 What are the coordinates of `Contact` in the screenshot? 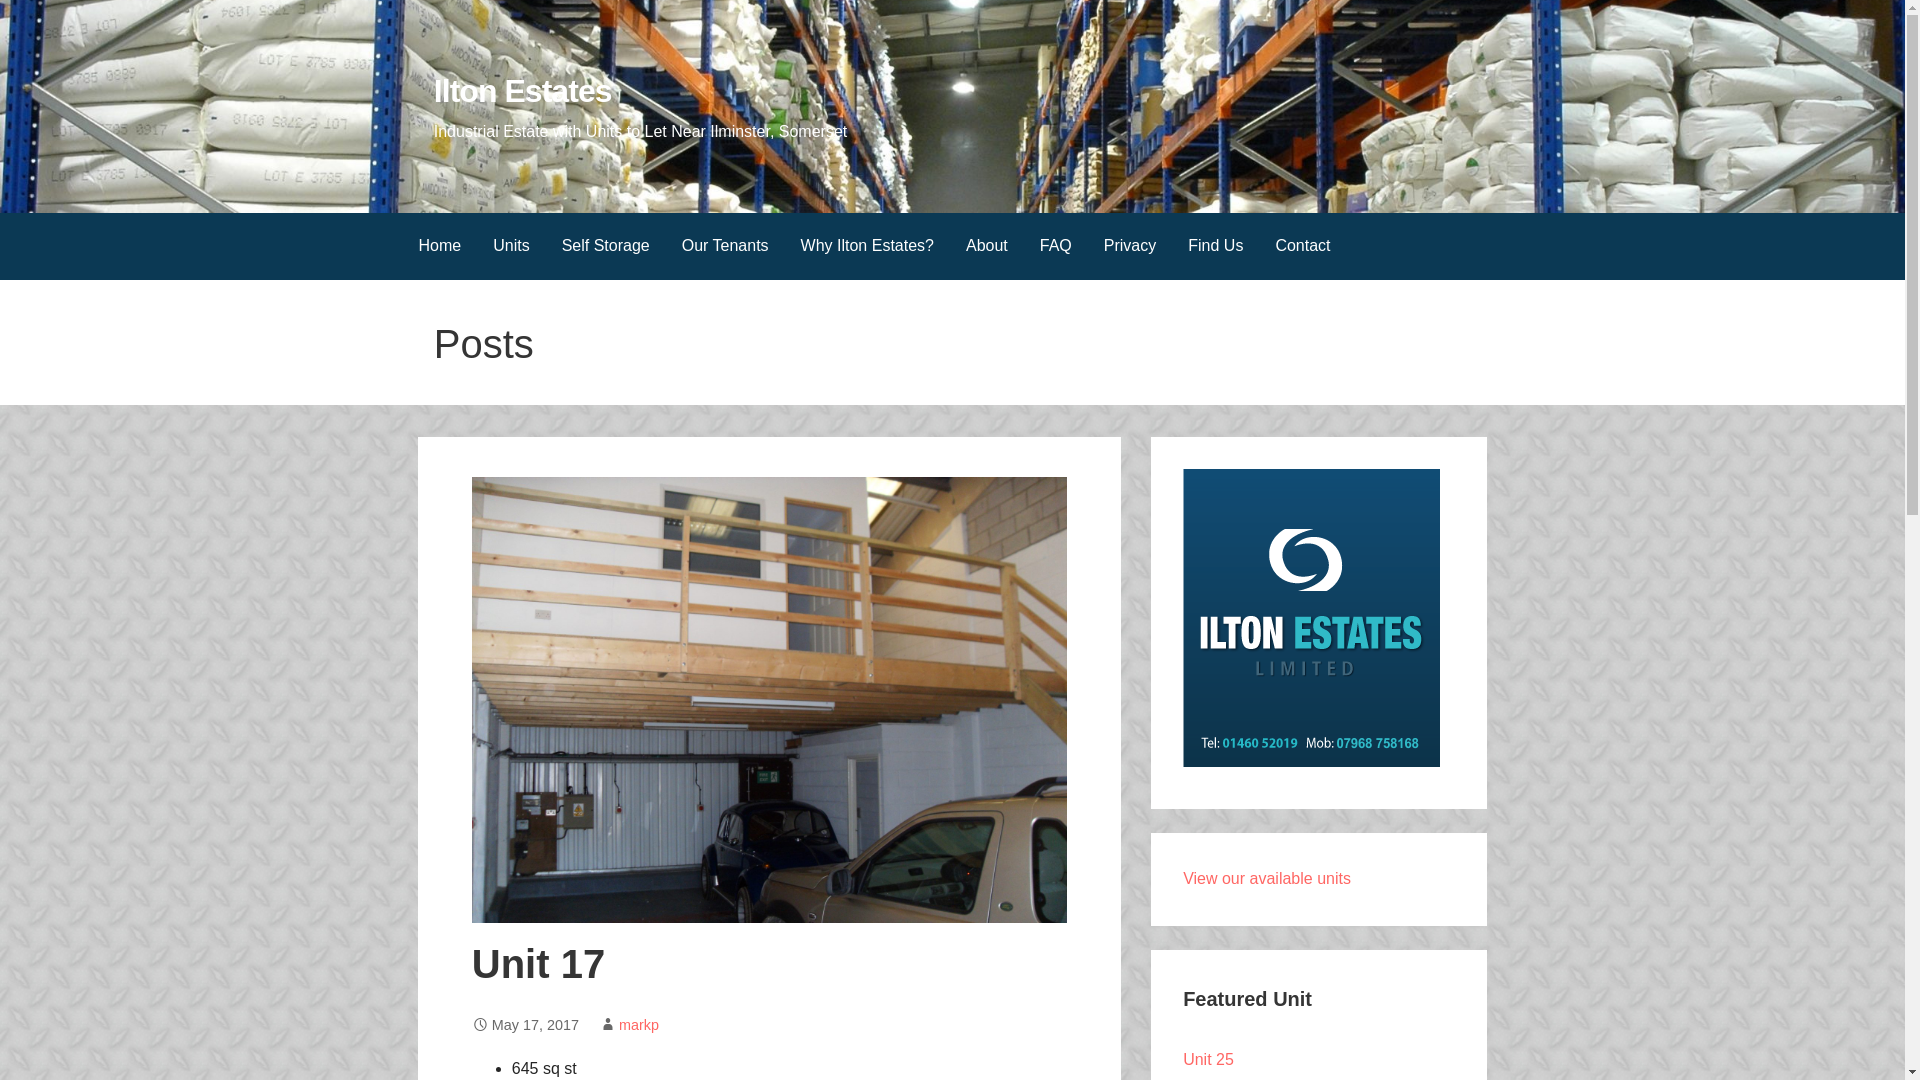 It's located at (1302, 246).